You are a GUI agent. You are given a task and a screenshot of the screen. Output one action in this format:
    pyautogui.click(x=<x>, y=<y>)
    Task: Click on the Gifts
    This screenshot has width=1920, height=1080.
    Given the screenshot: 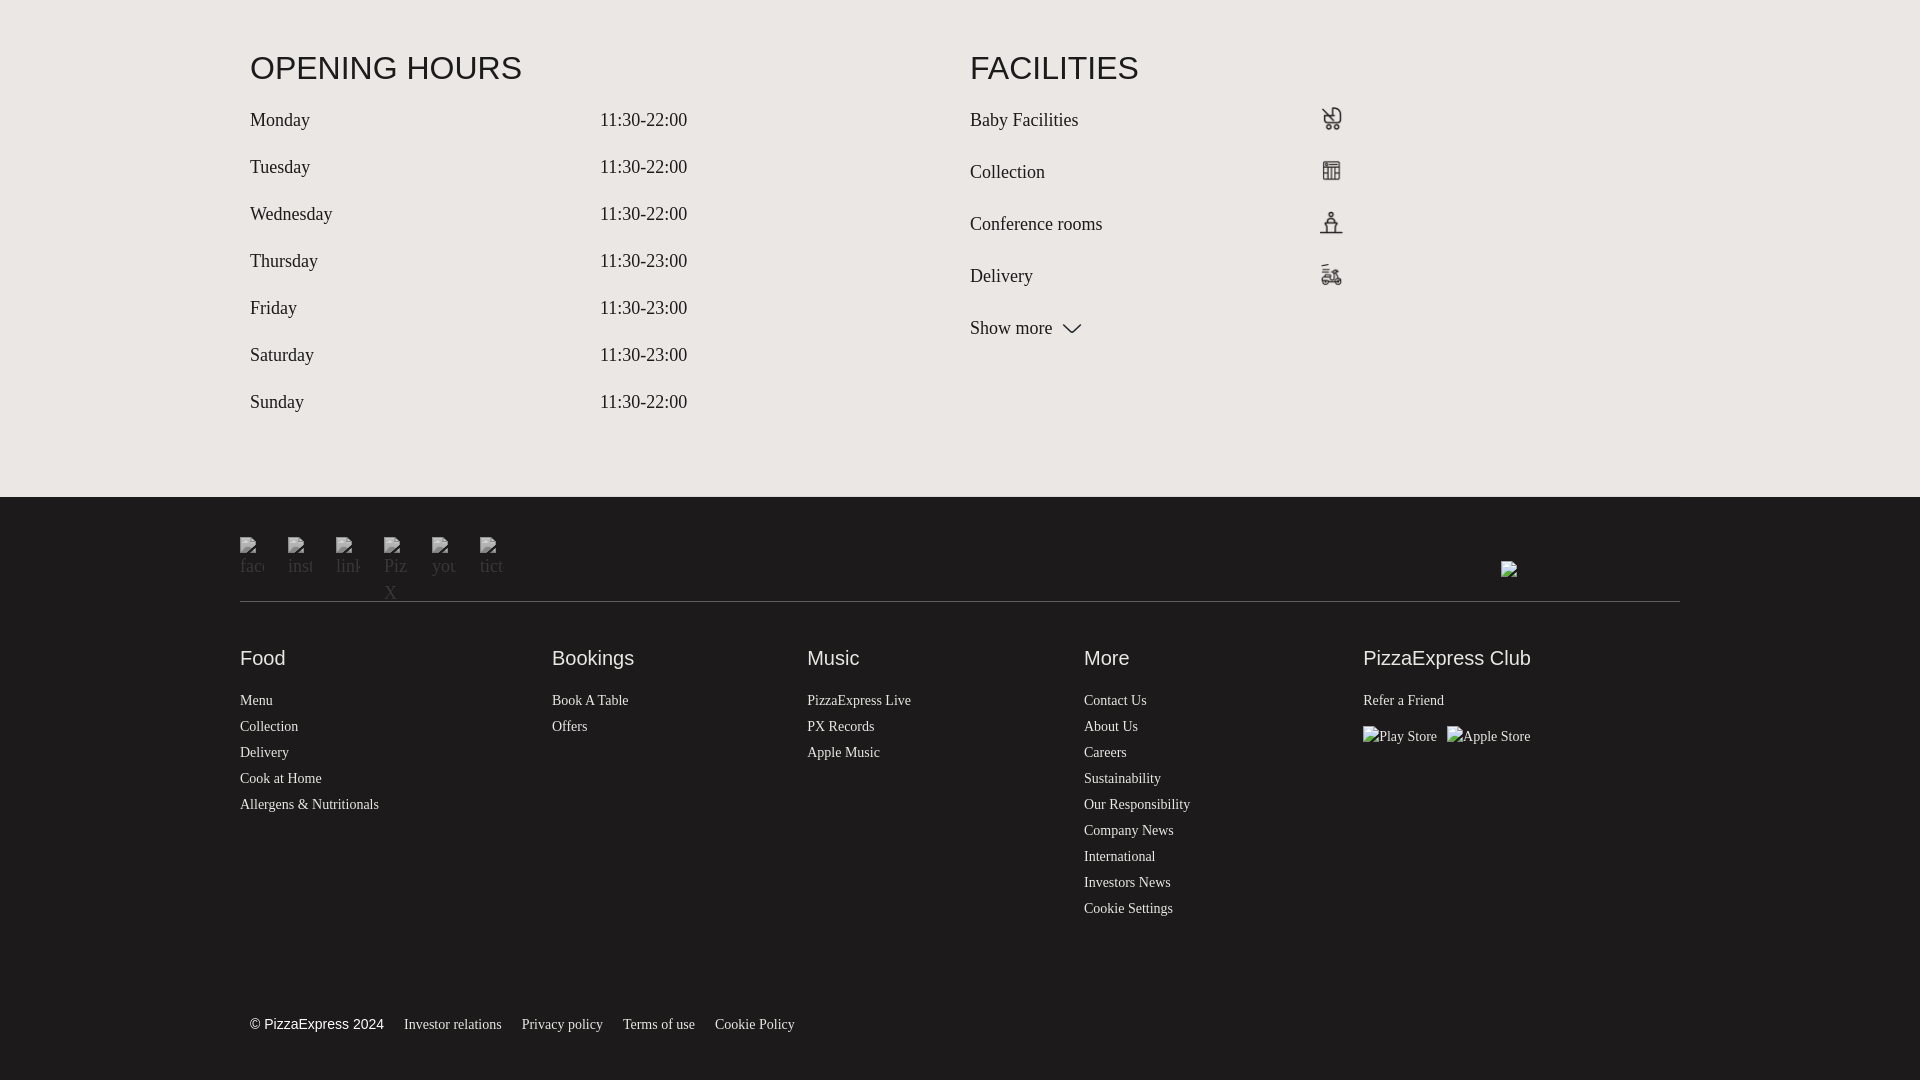 What is the action you would take?
    pyautogui.click(x=384, y=780)
    